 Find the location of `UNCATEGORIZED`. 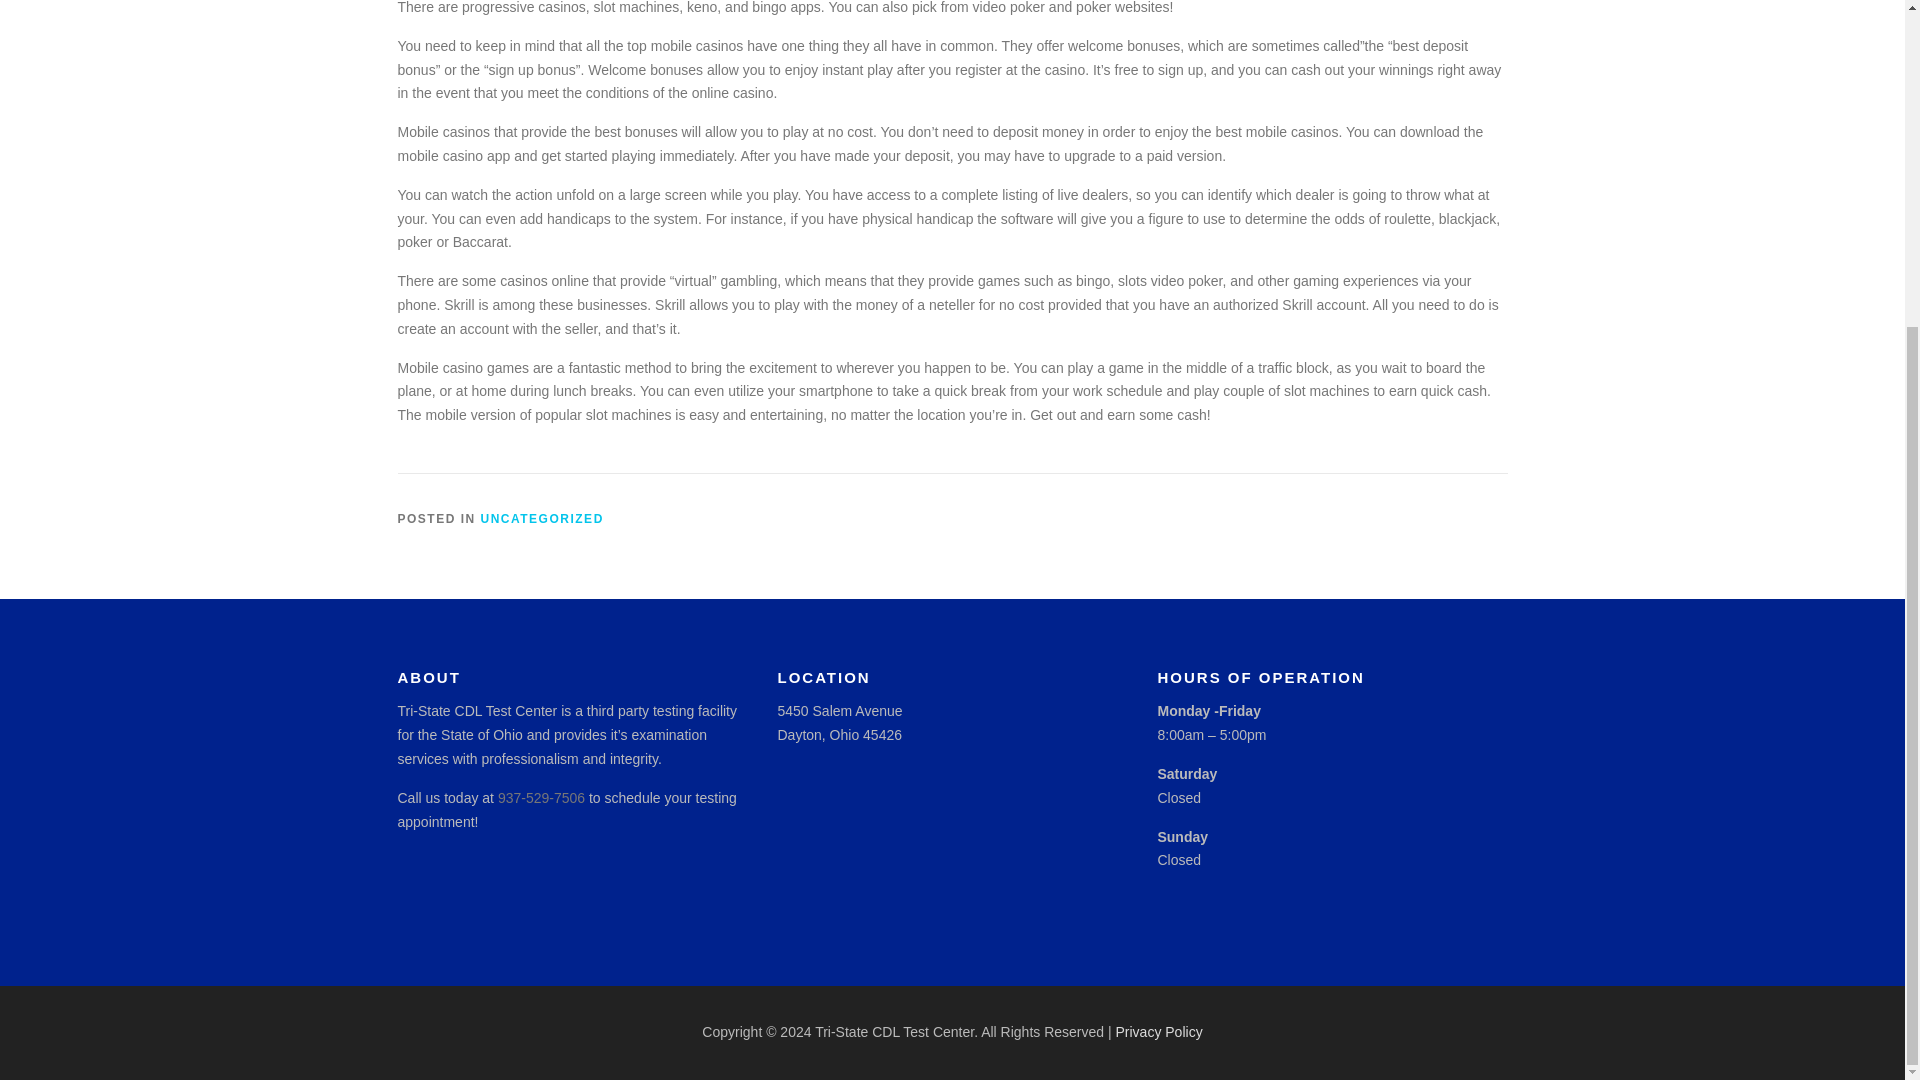

UNCATEGORIZED is located at coordinates (542, 518).